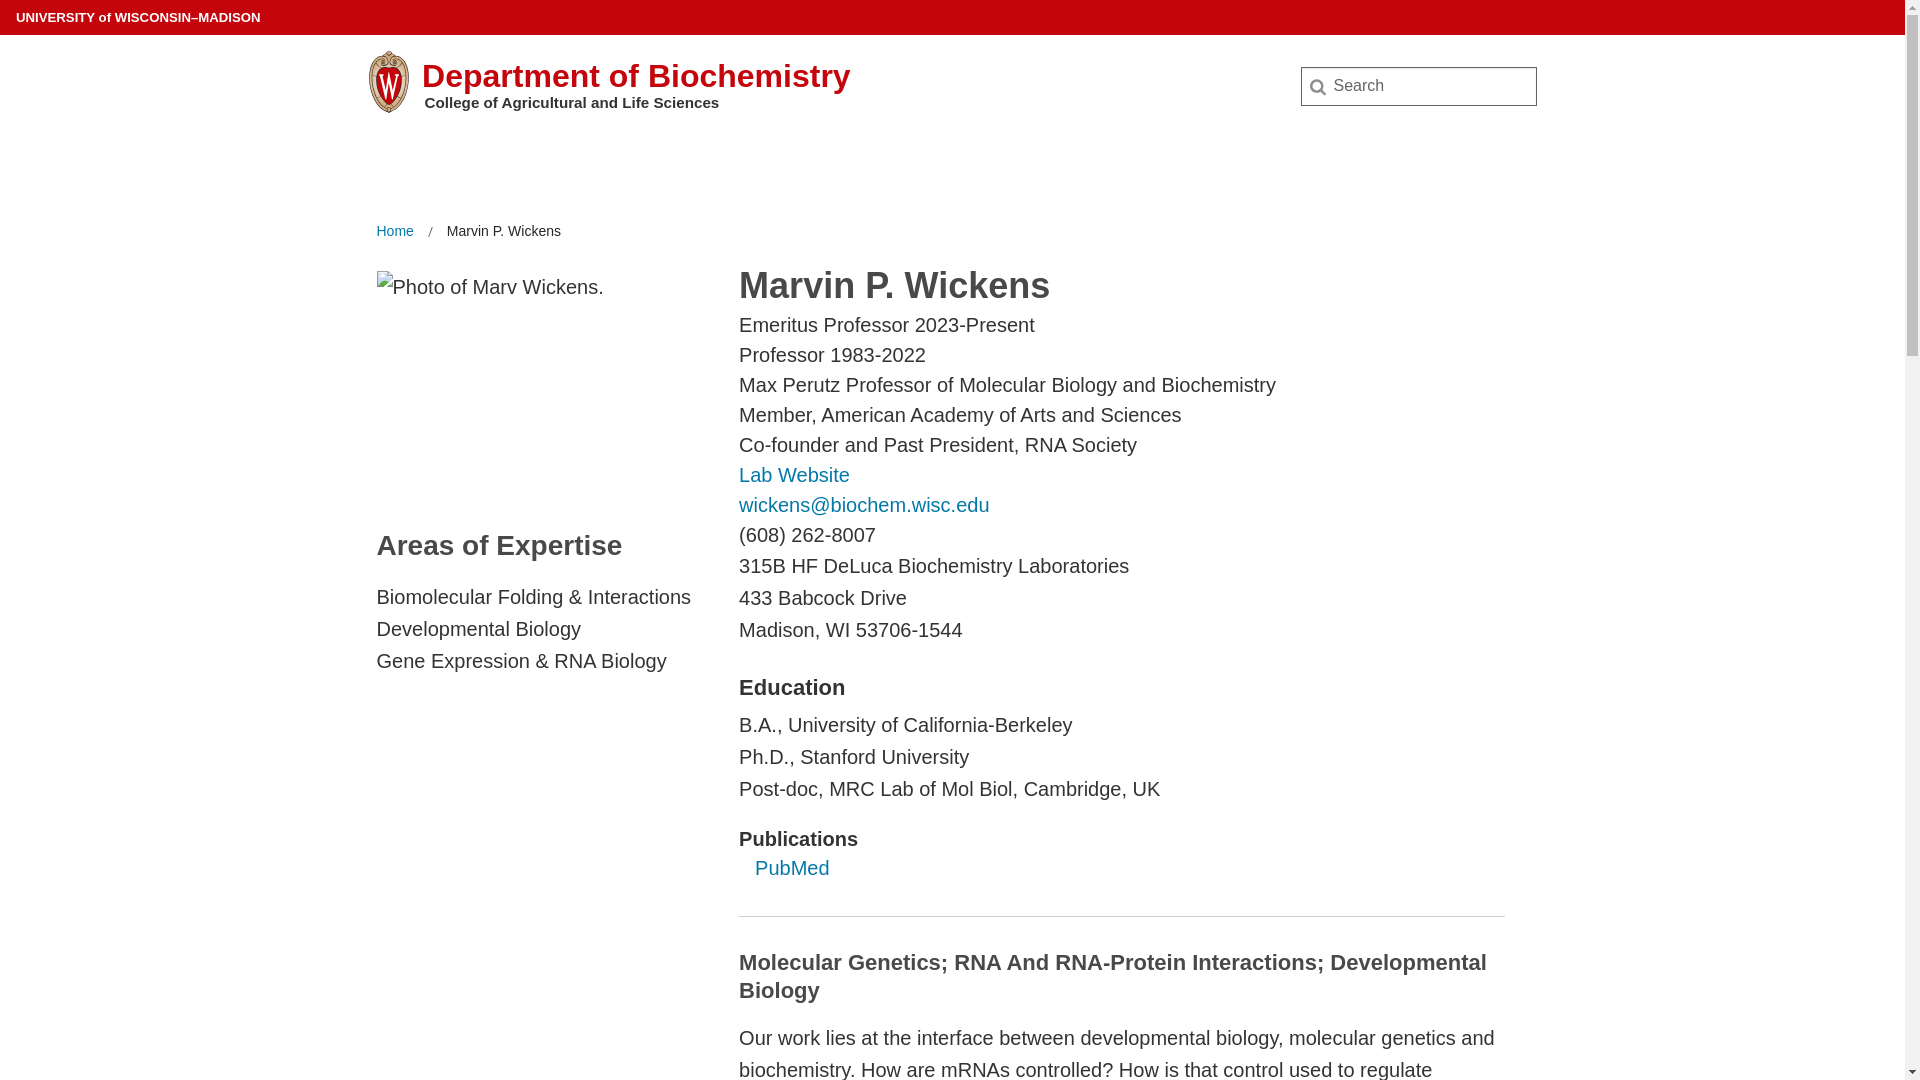 Image resolution: width=1920 pixels, height=1080 pixels. I want to click on Marvin P. Wickens, so click(504, 232).